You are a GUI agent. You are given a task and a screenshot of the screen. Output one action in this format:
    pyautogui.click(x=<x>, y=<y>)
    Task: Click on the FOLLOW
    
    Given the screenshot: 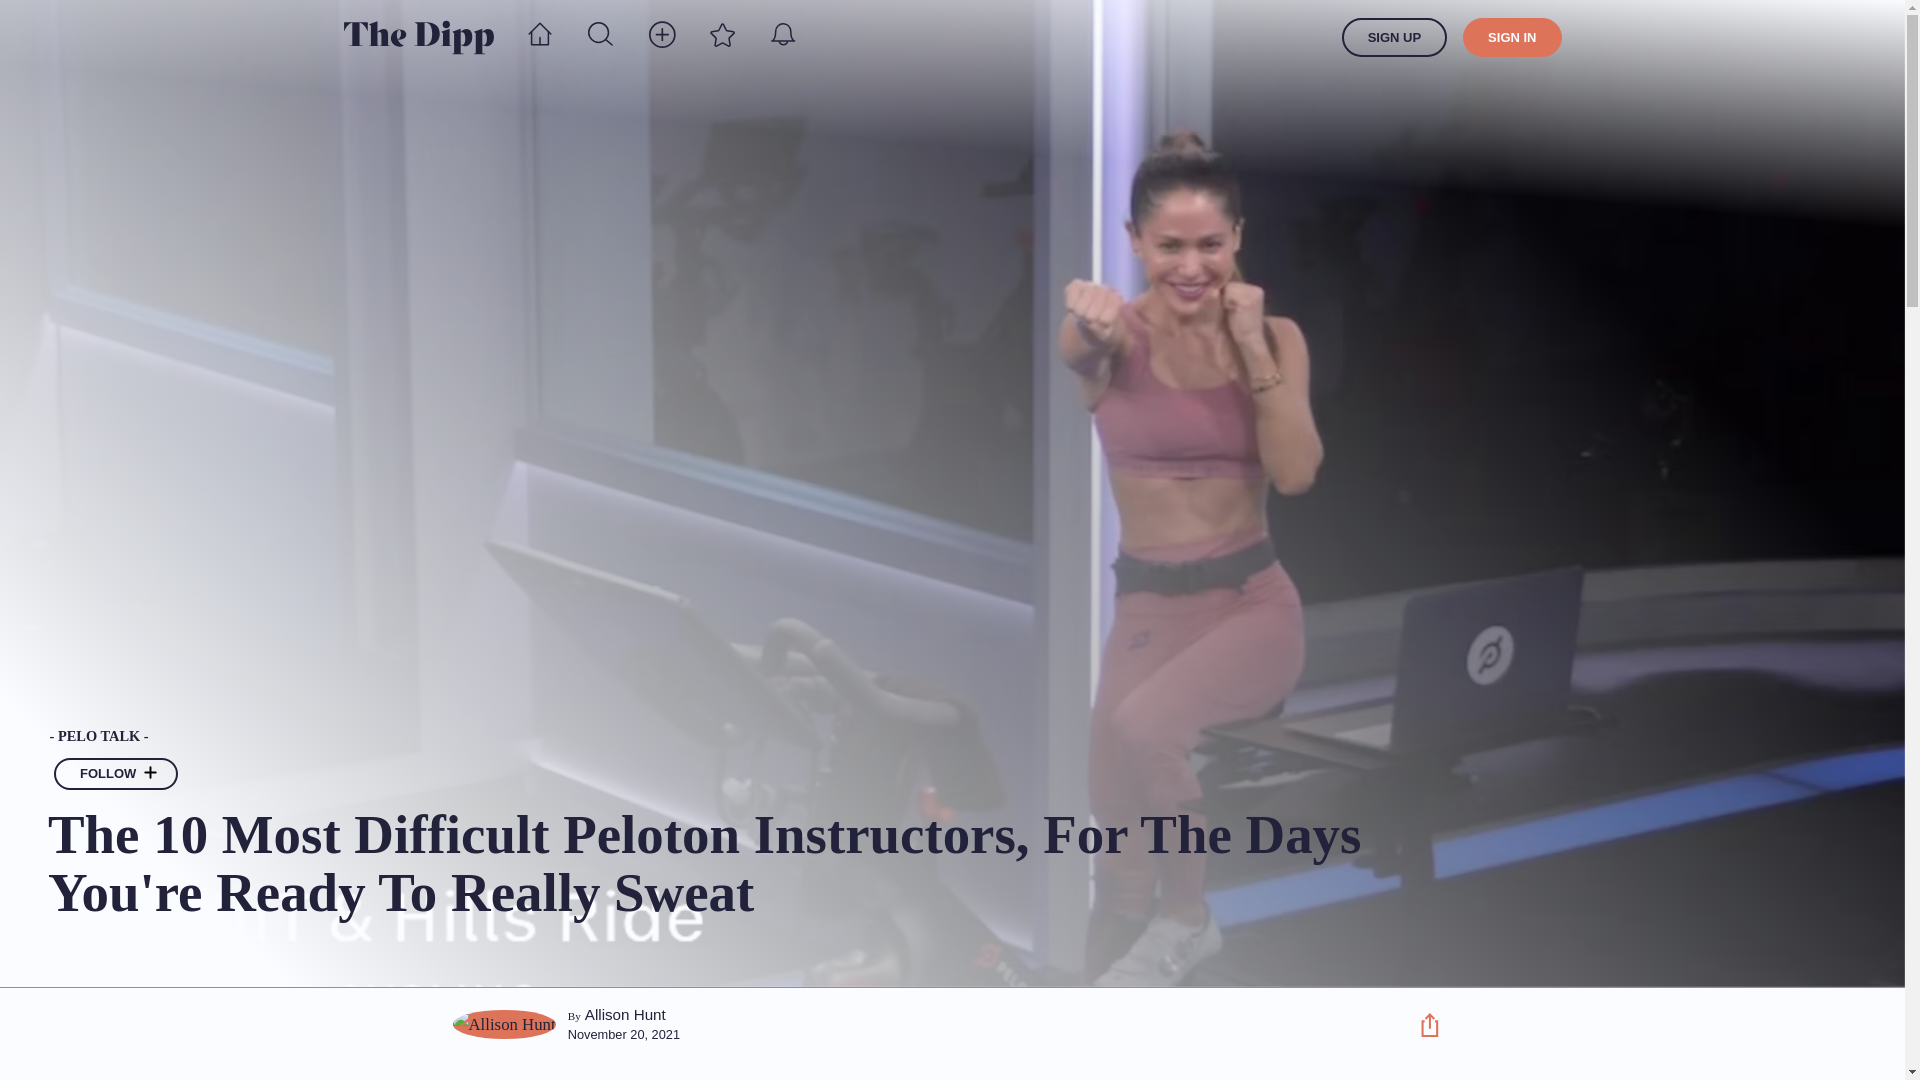 What is the action you would take?
    pyautogui.click(x=116, y=774)
    